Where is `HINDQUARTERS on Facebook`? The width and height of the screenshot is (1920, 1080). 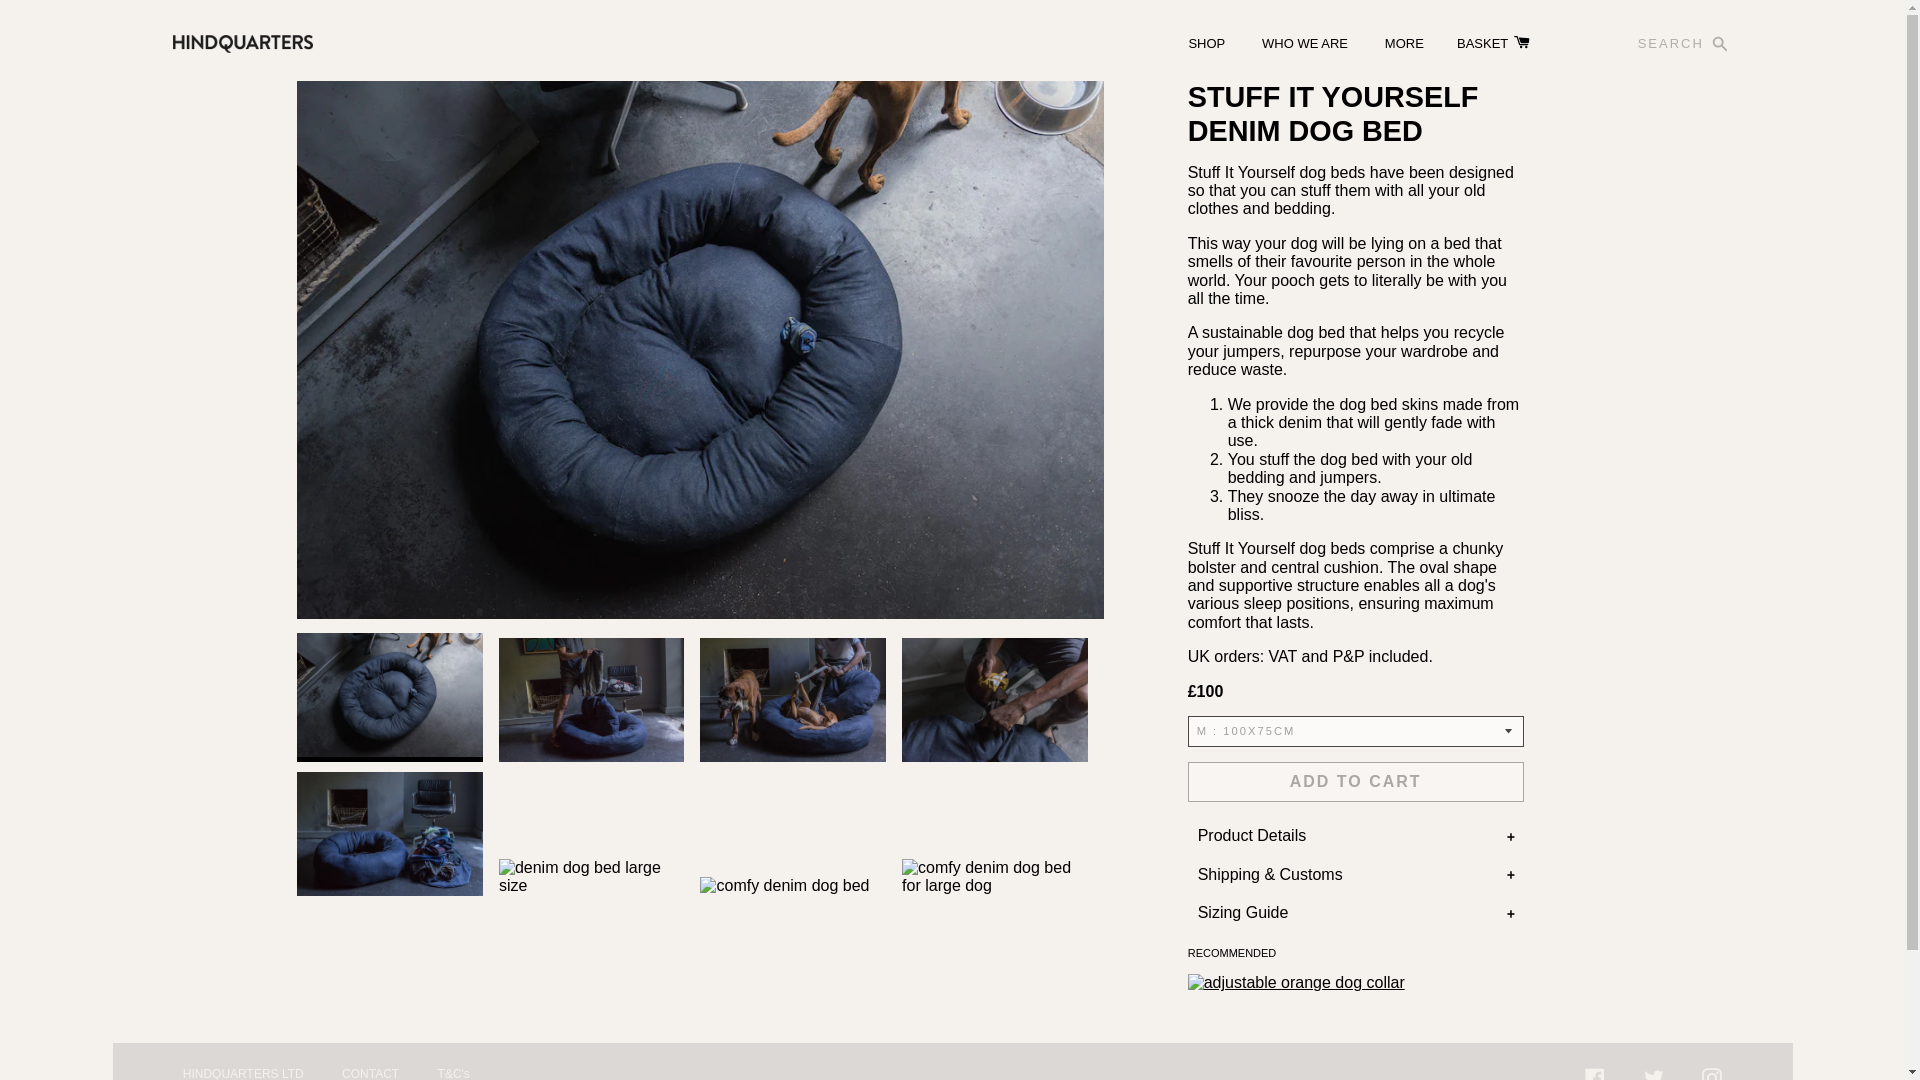
HINDQUARTERS on Facebook is located at coordinates (1595, 1075).